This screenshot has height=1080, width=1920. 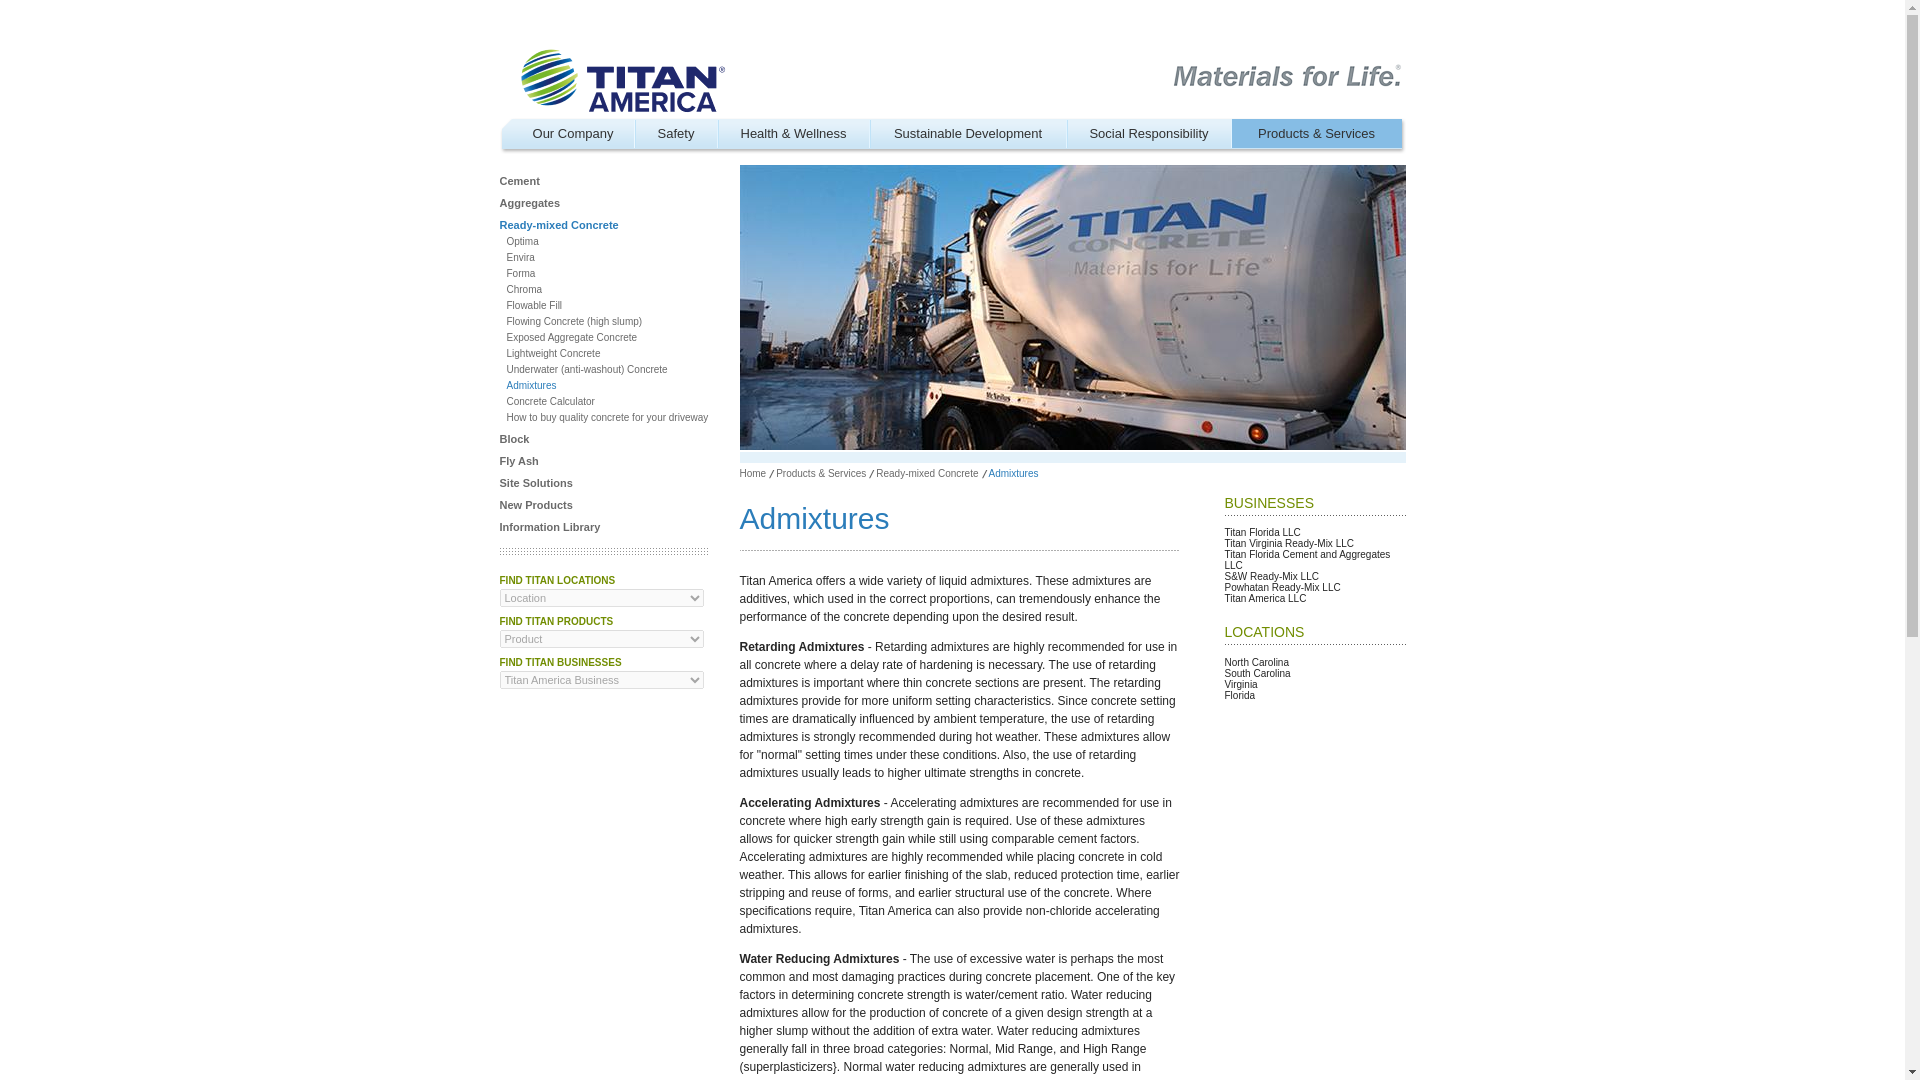 I want to click on Social Responsibility, so click(x=1148, y=132).